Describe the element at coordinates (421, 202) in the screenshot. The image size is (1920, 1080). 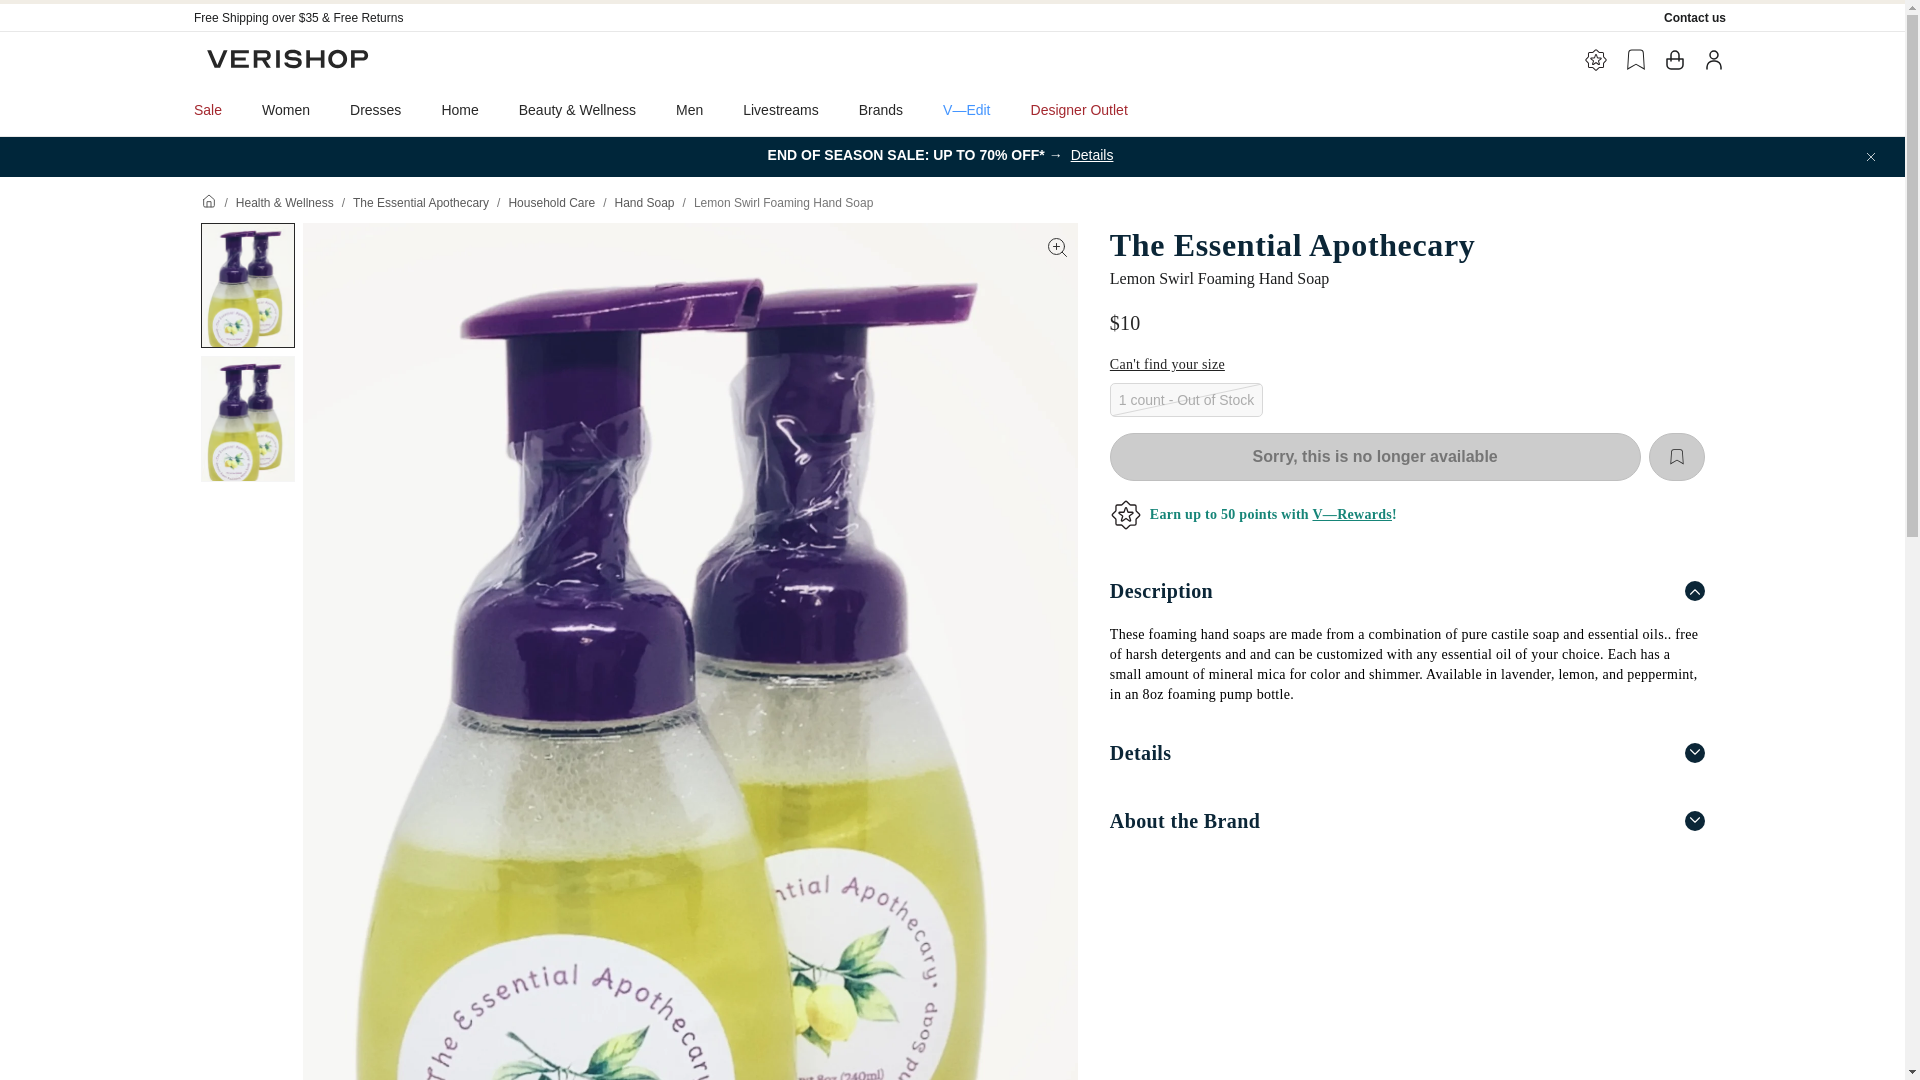
I see `The Essential Apothecary` at that location.